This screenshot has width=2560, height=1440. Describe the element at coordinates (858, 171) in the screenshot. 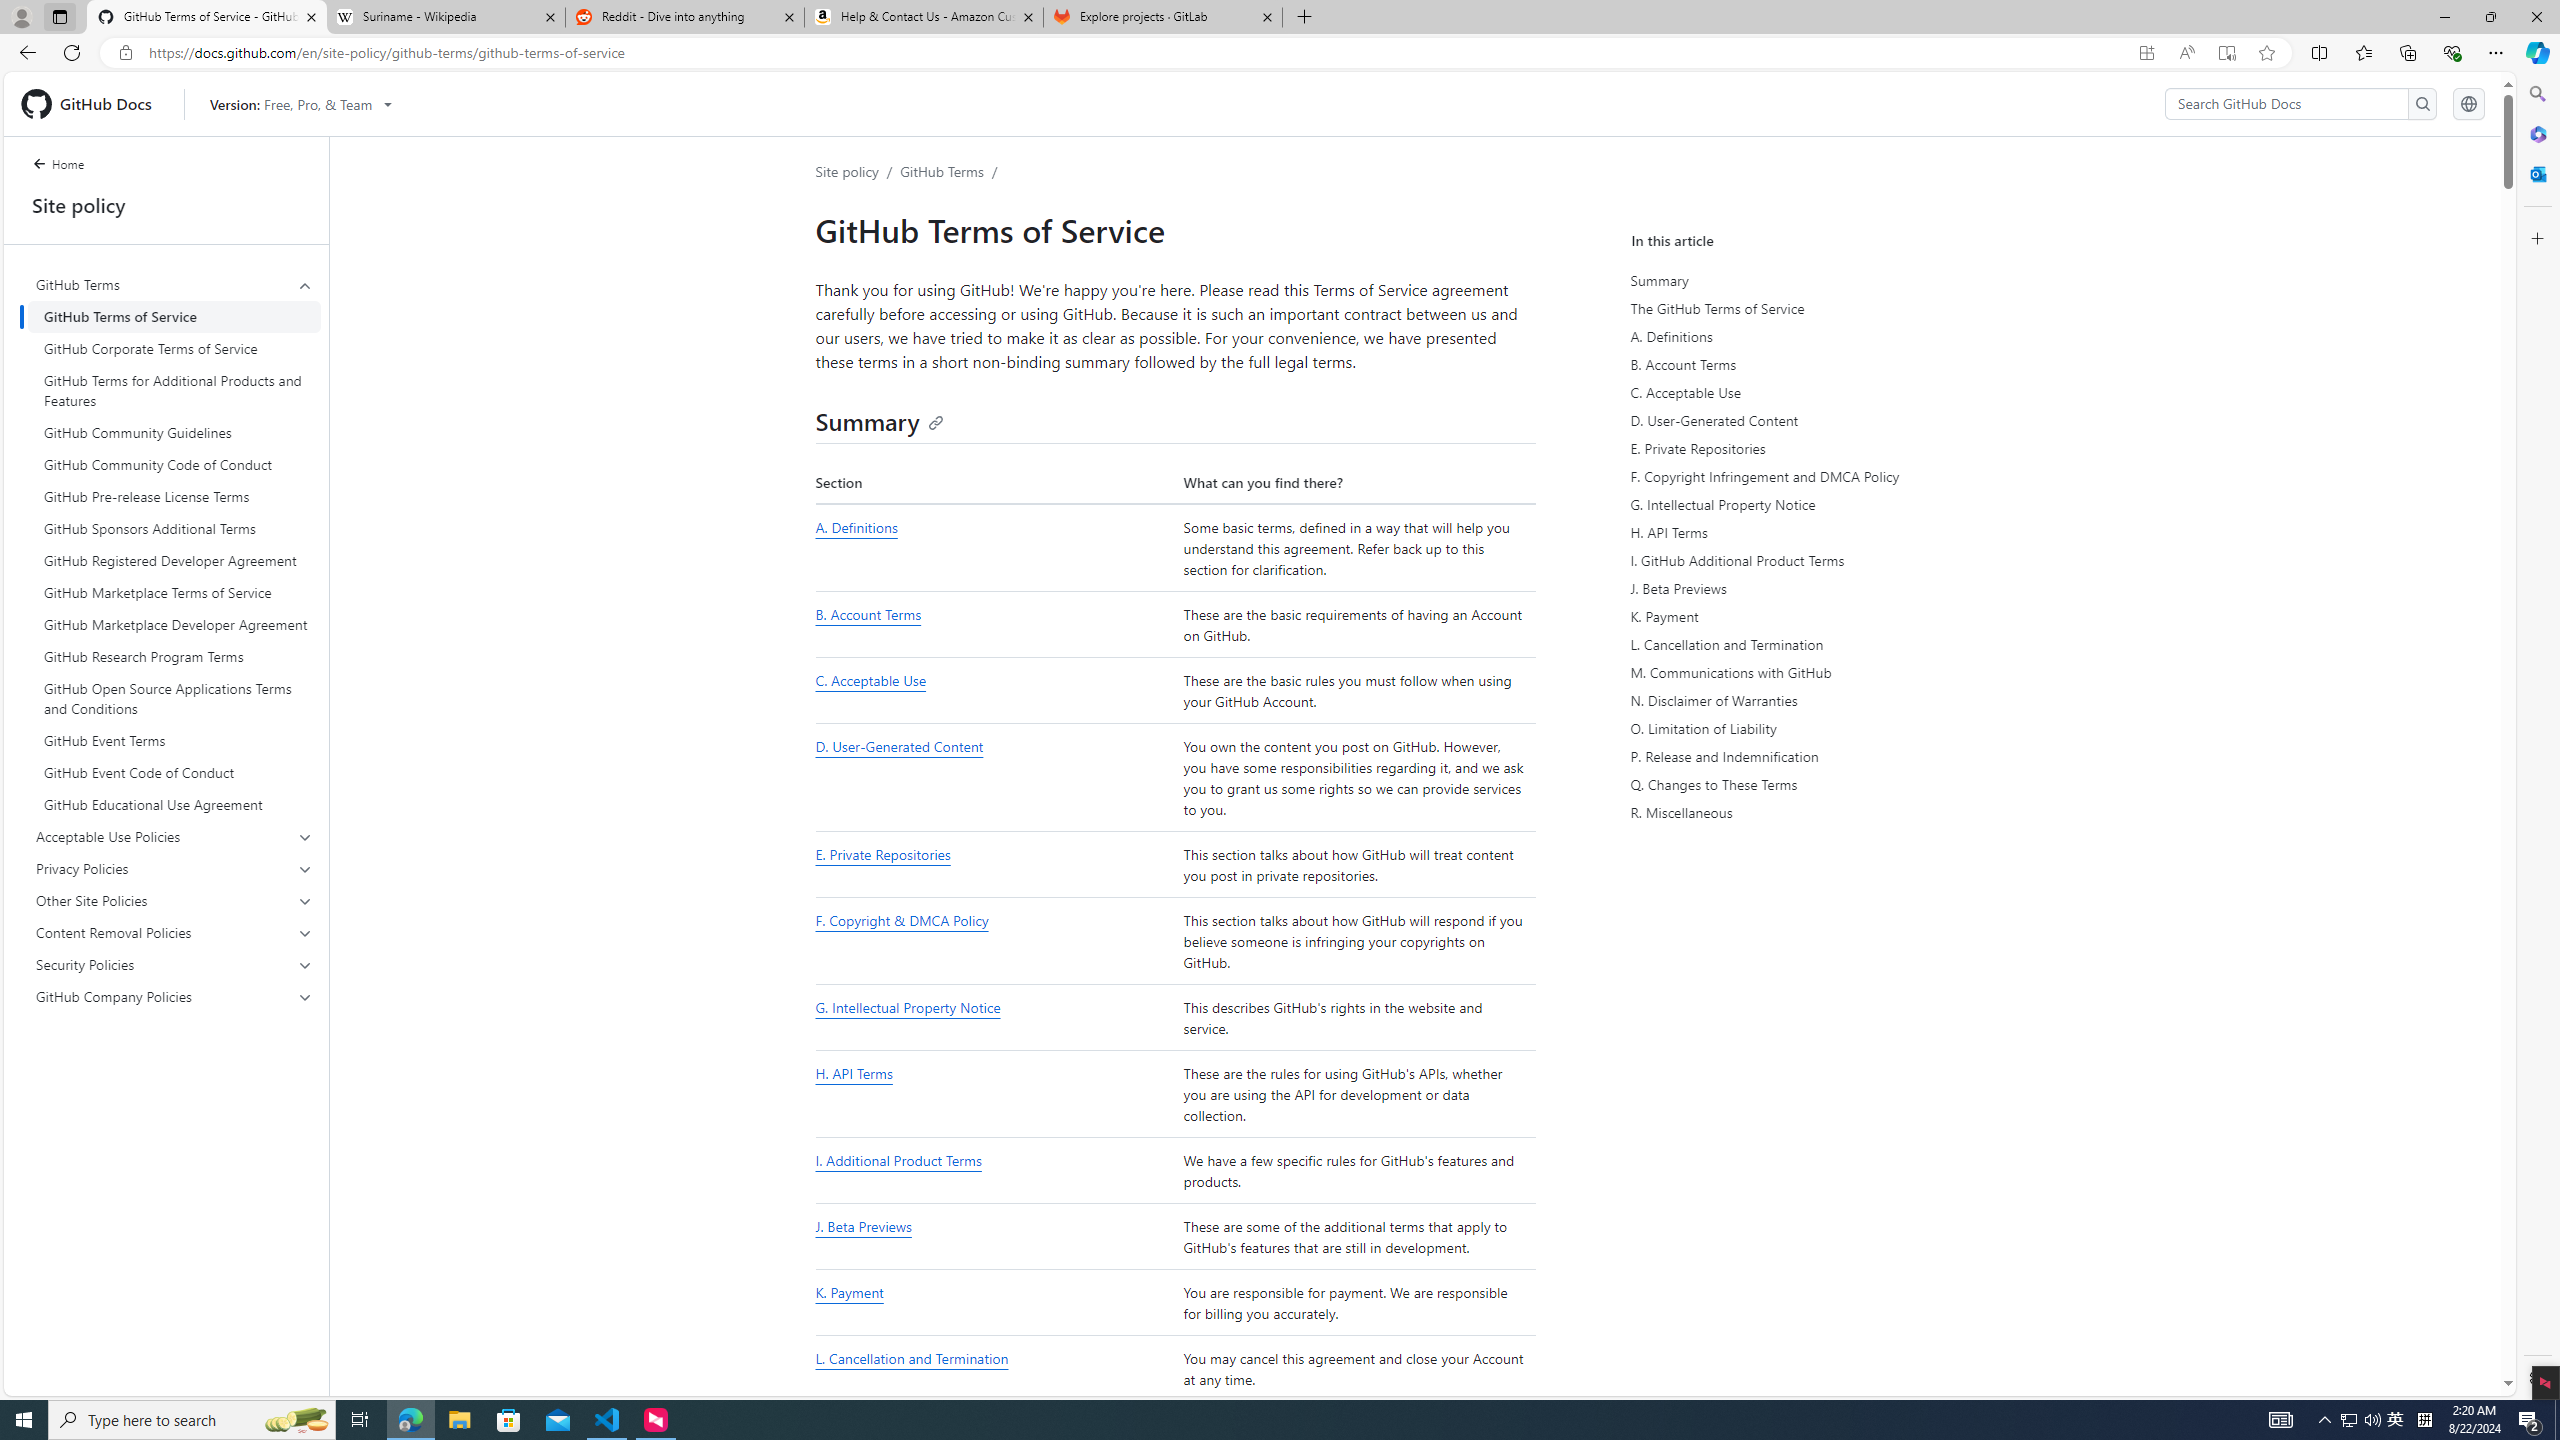

I see `Site policy/` at that location.